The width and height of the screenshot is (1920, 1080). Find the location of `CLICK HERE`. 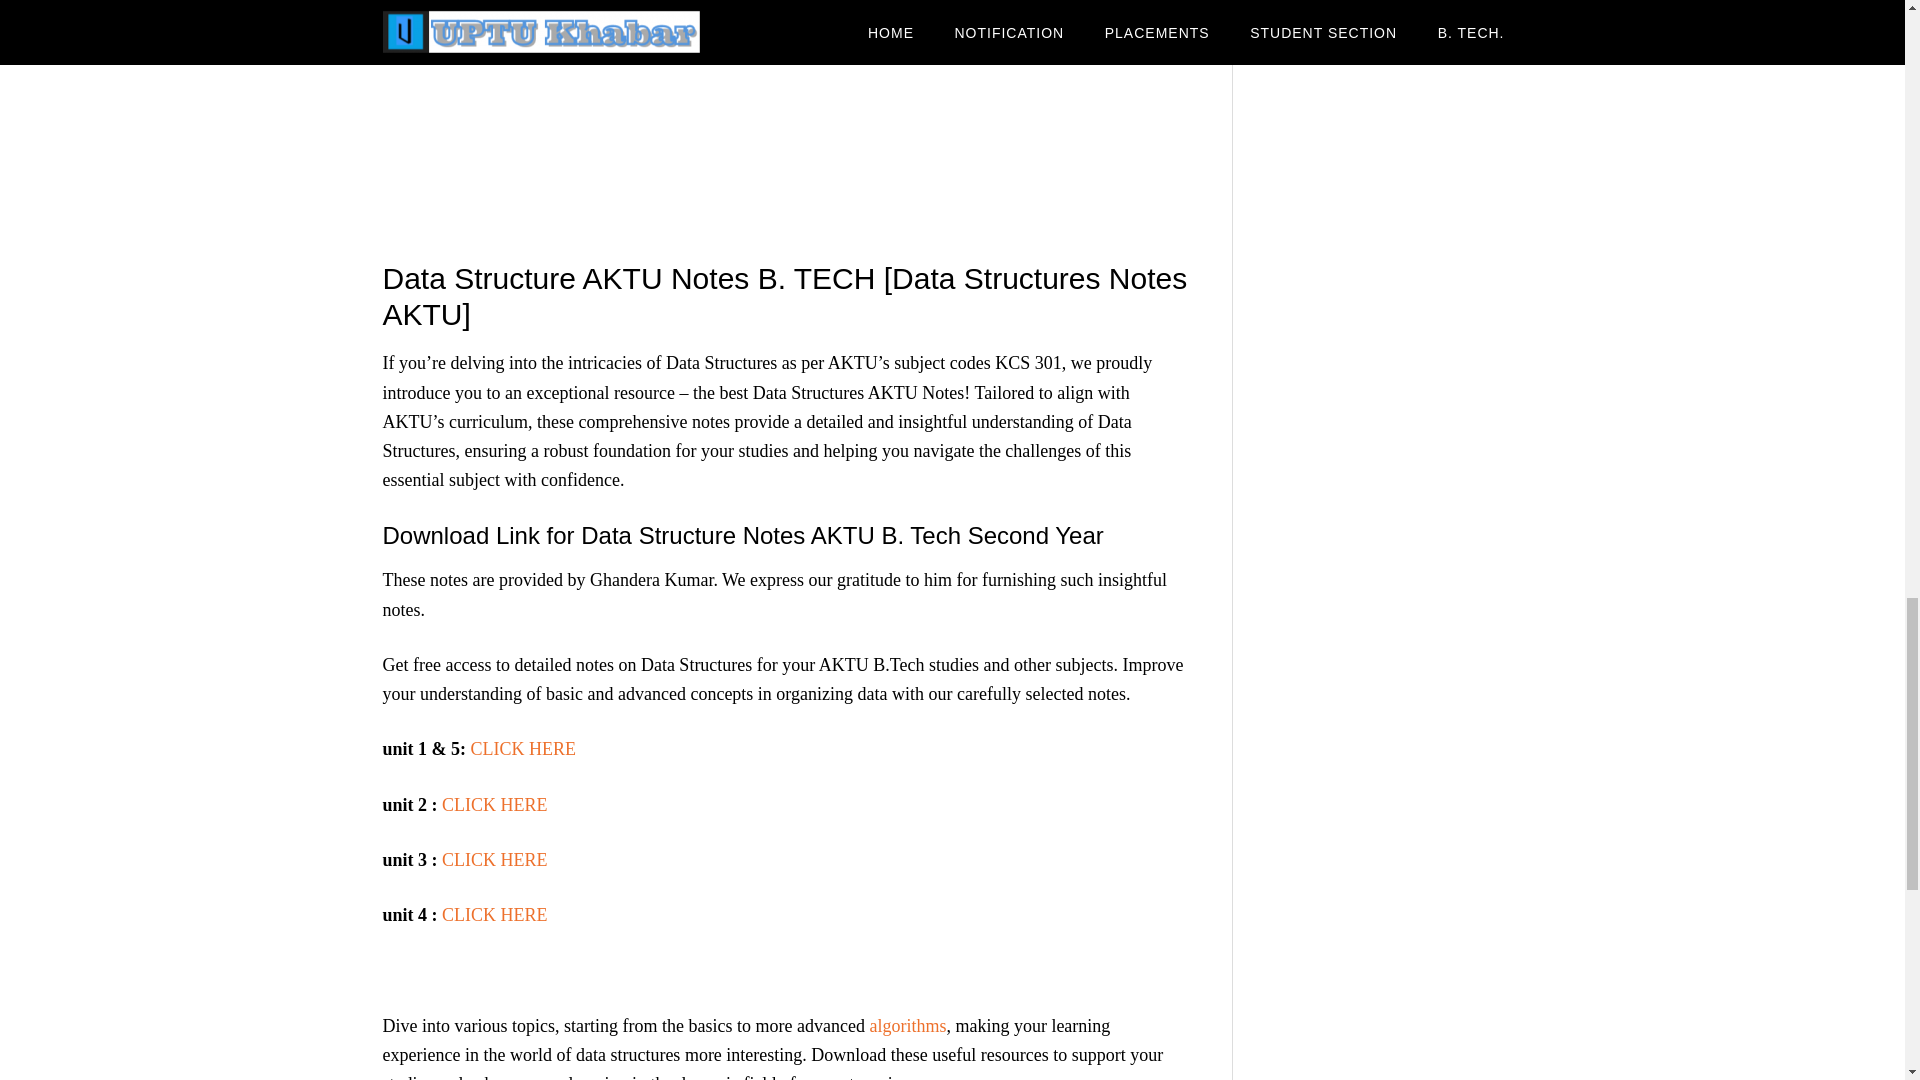

CLICK HERE is located at coordinates (494, 860).